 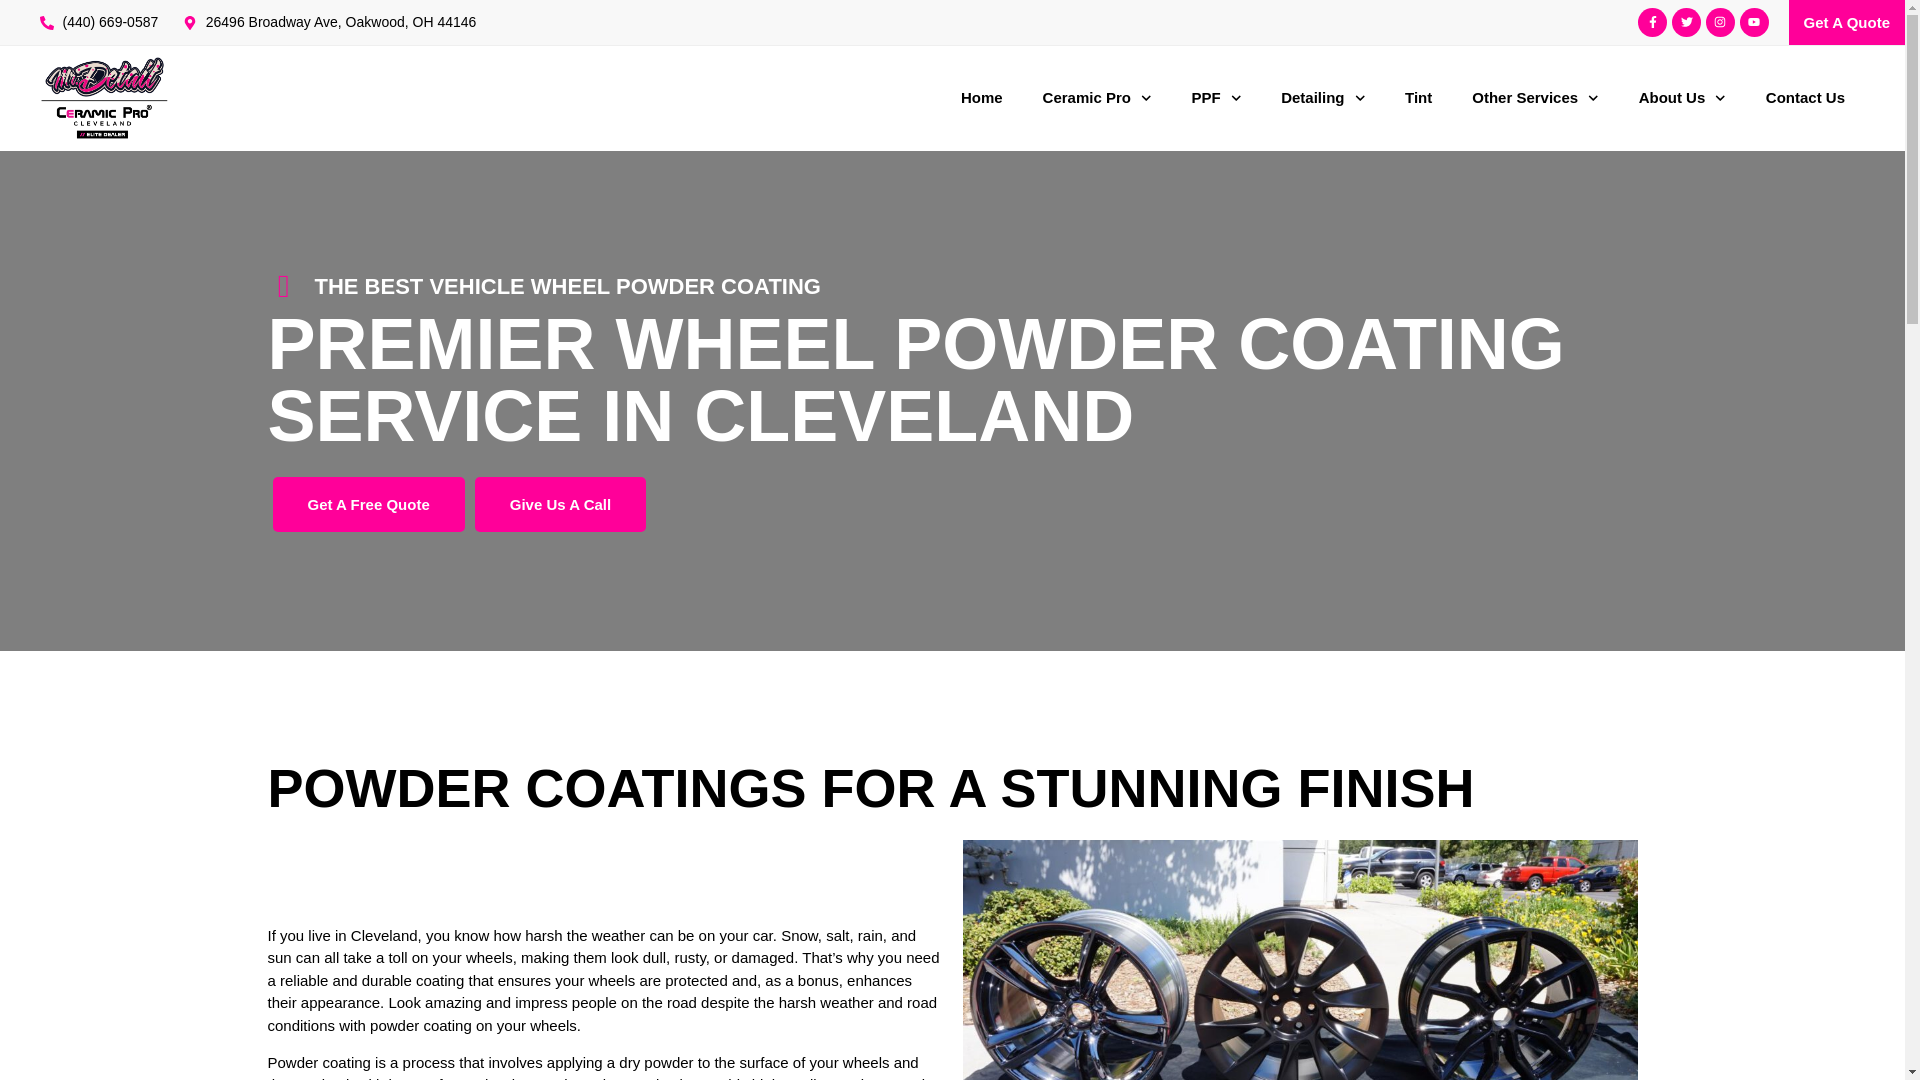 I want to click on Detailing, so click(x=1322, y=97).